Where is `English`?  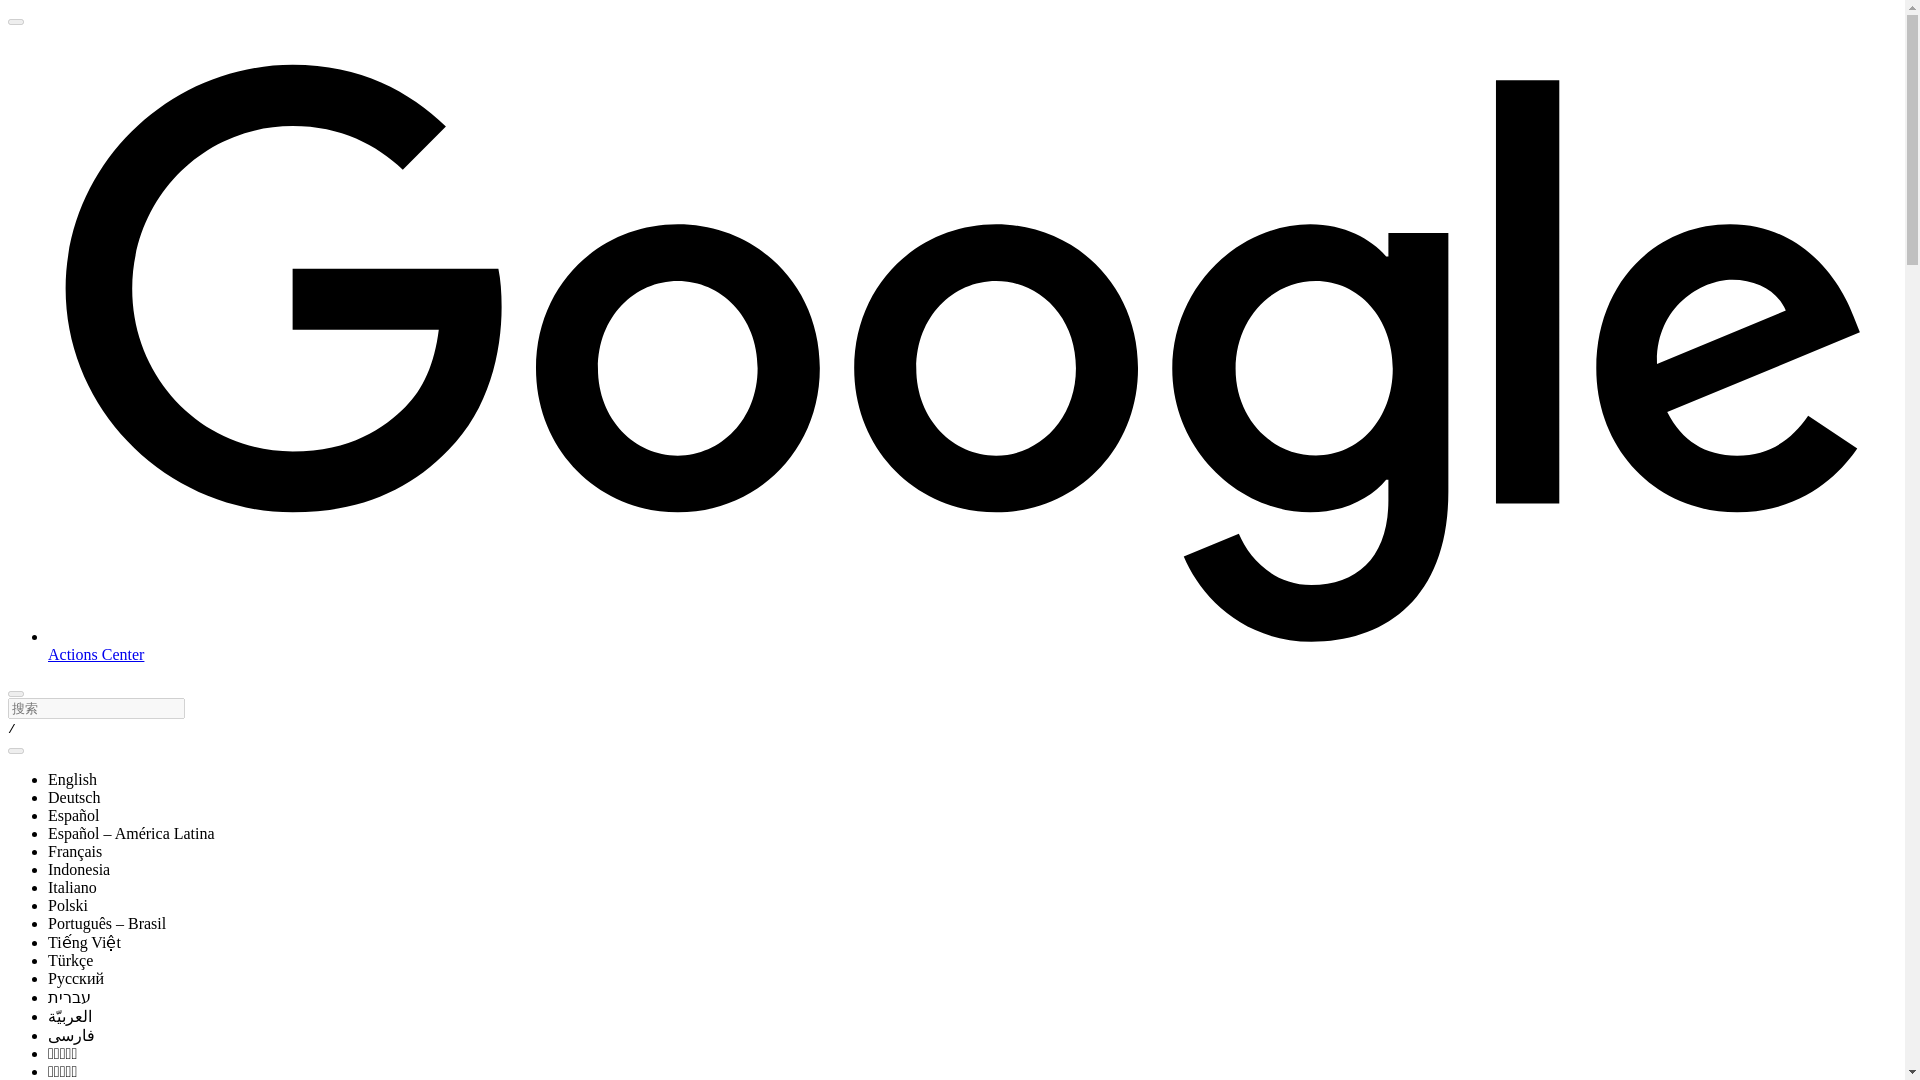
English is located at coordinates (72, 780).